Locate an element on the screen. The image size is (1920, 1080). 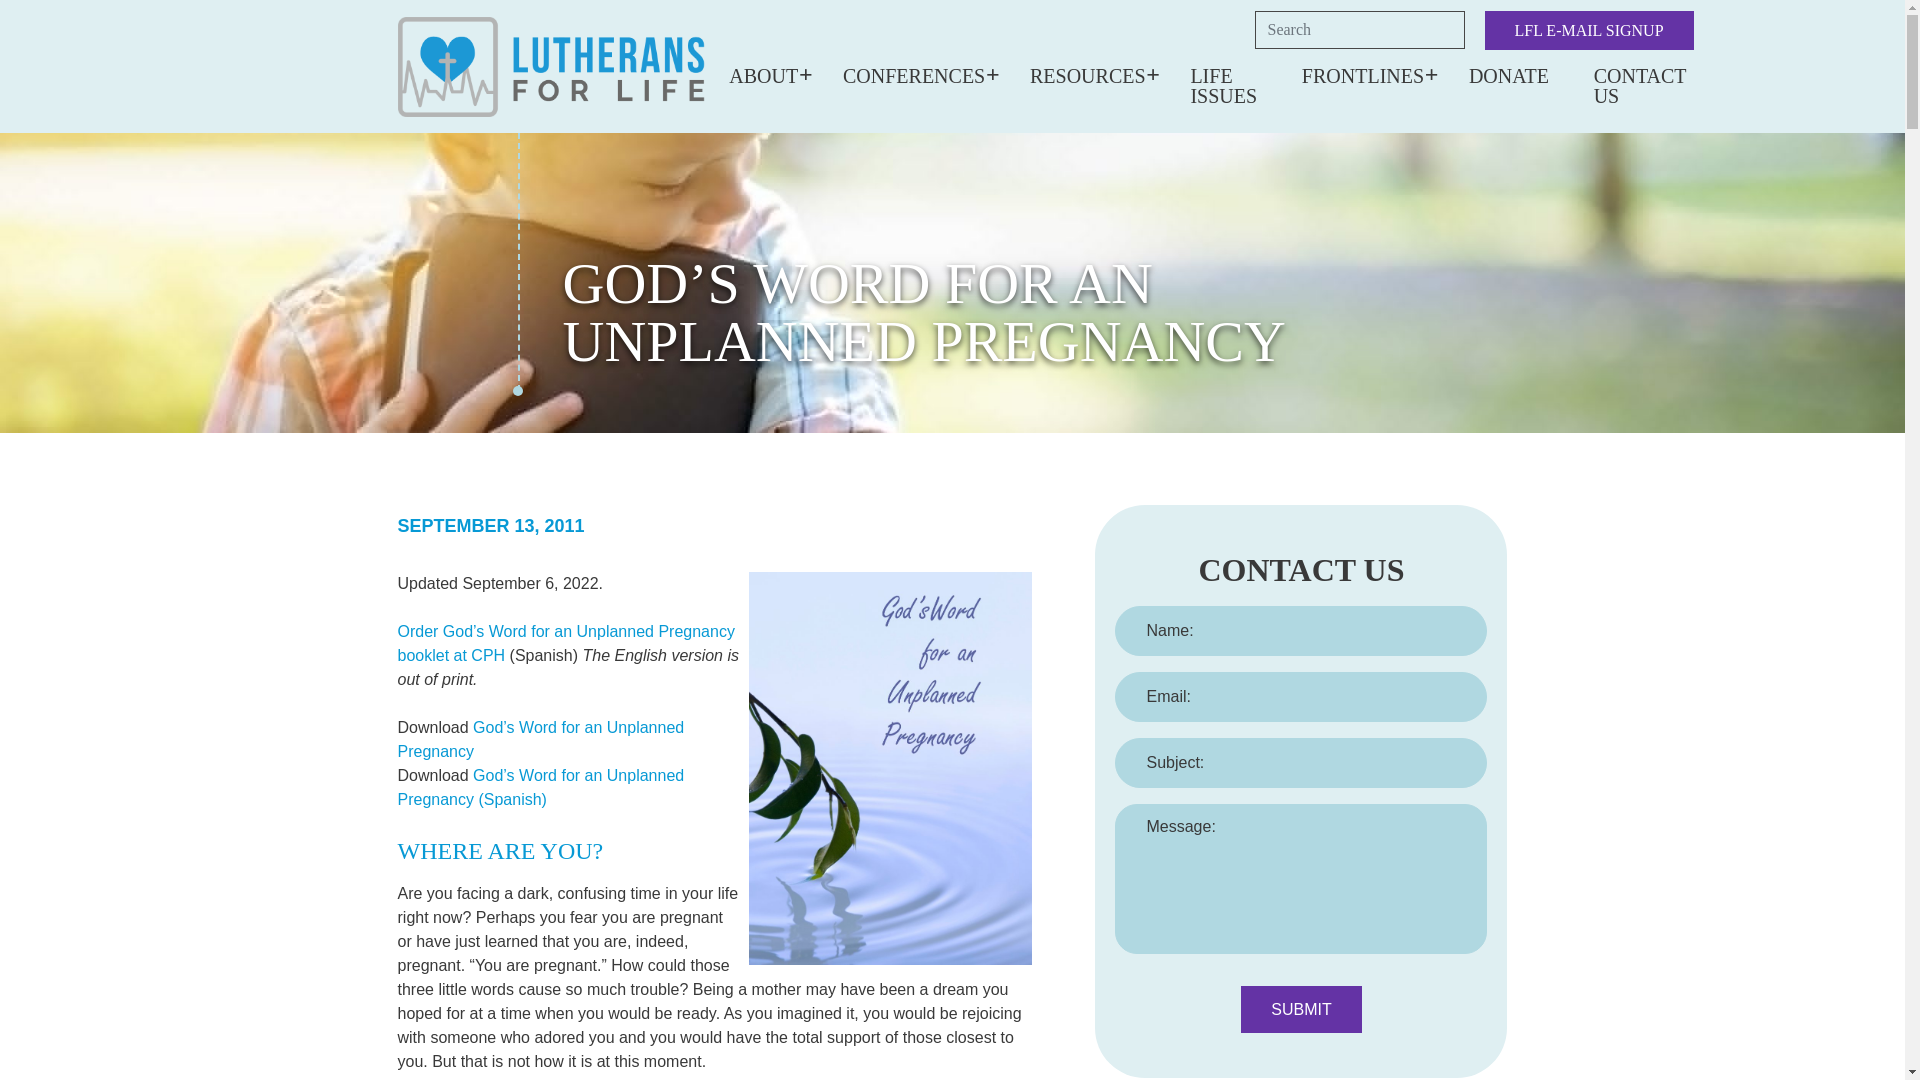
FRONTLINES is located at coordinates (1362, 76).